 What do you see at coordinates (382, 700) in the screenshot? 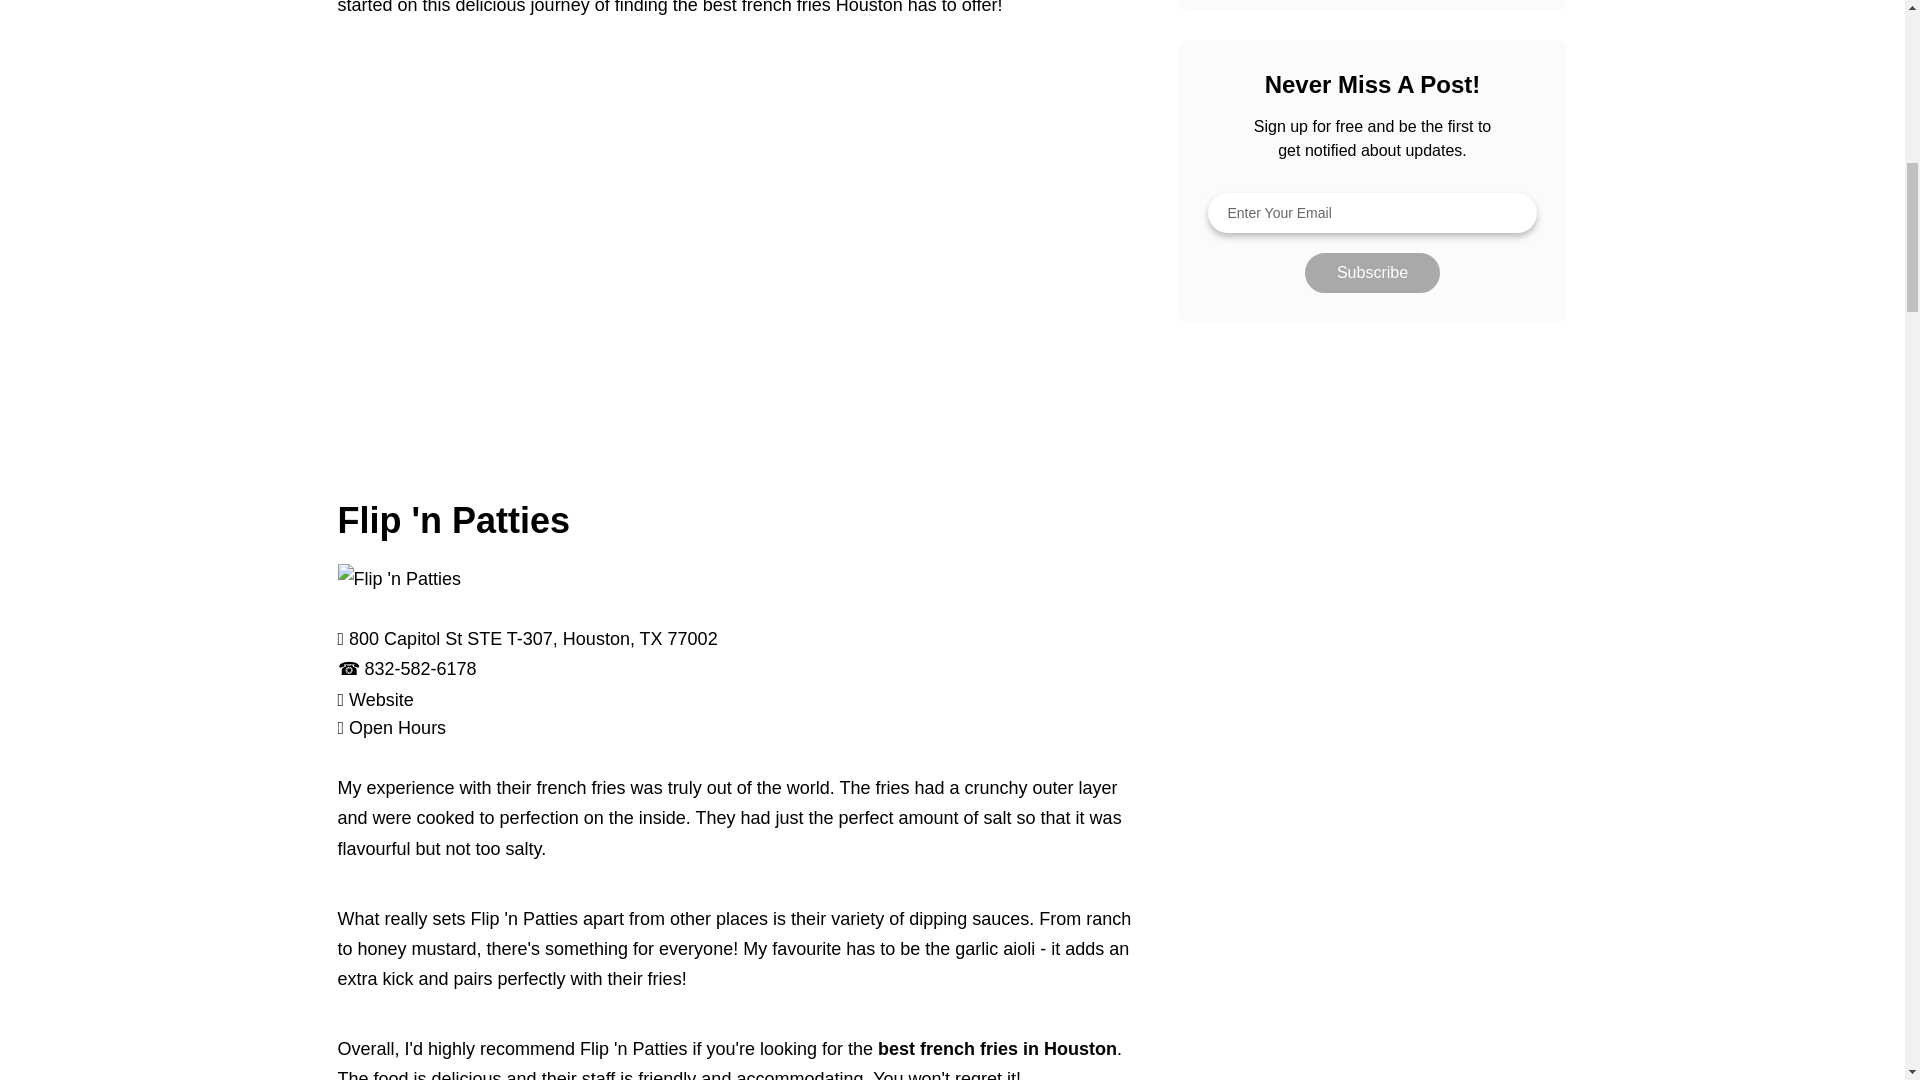
I see `Website` at bounding box center [382, 700].